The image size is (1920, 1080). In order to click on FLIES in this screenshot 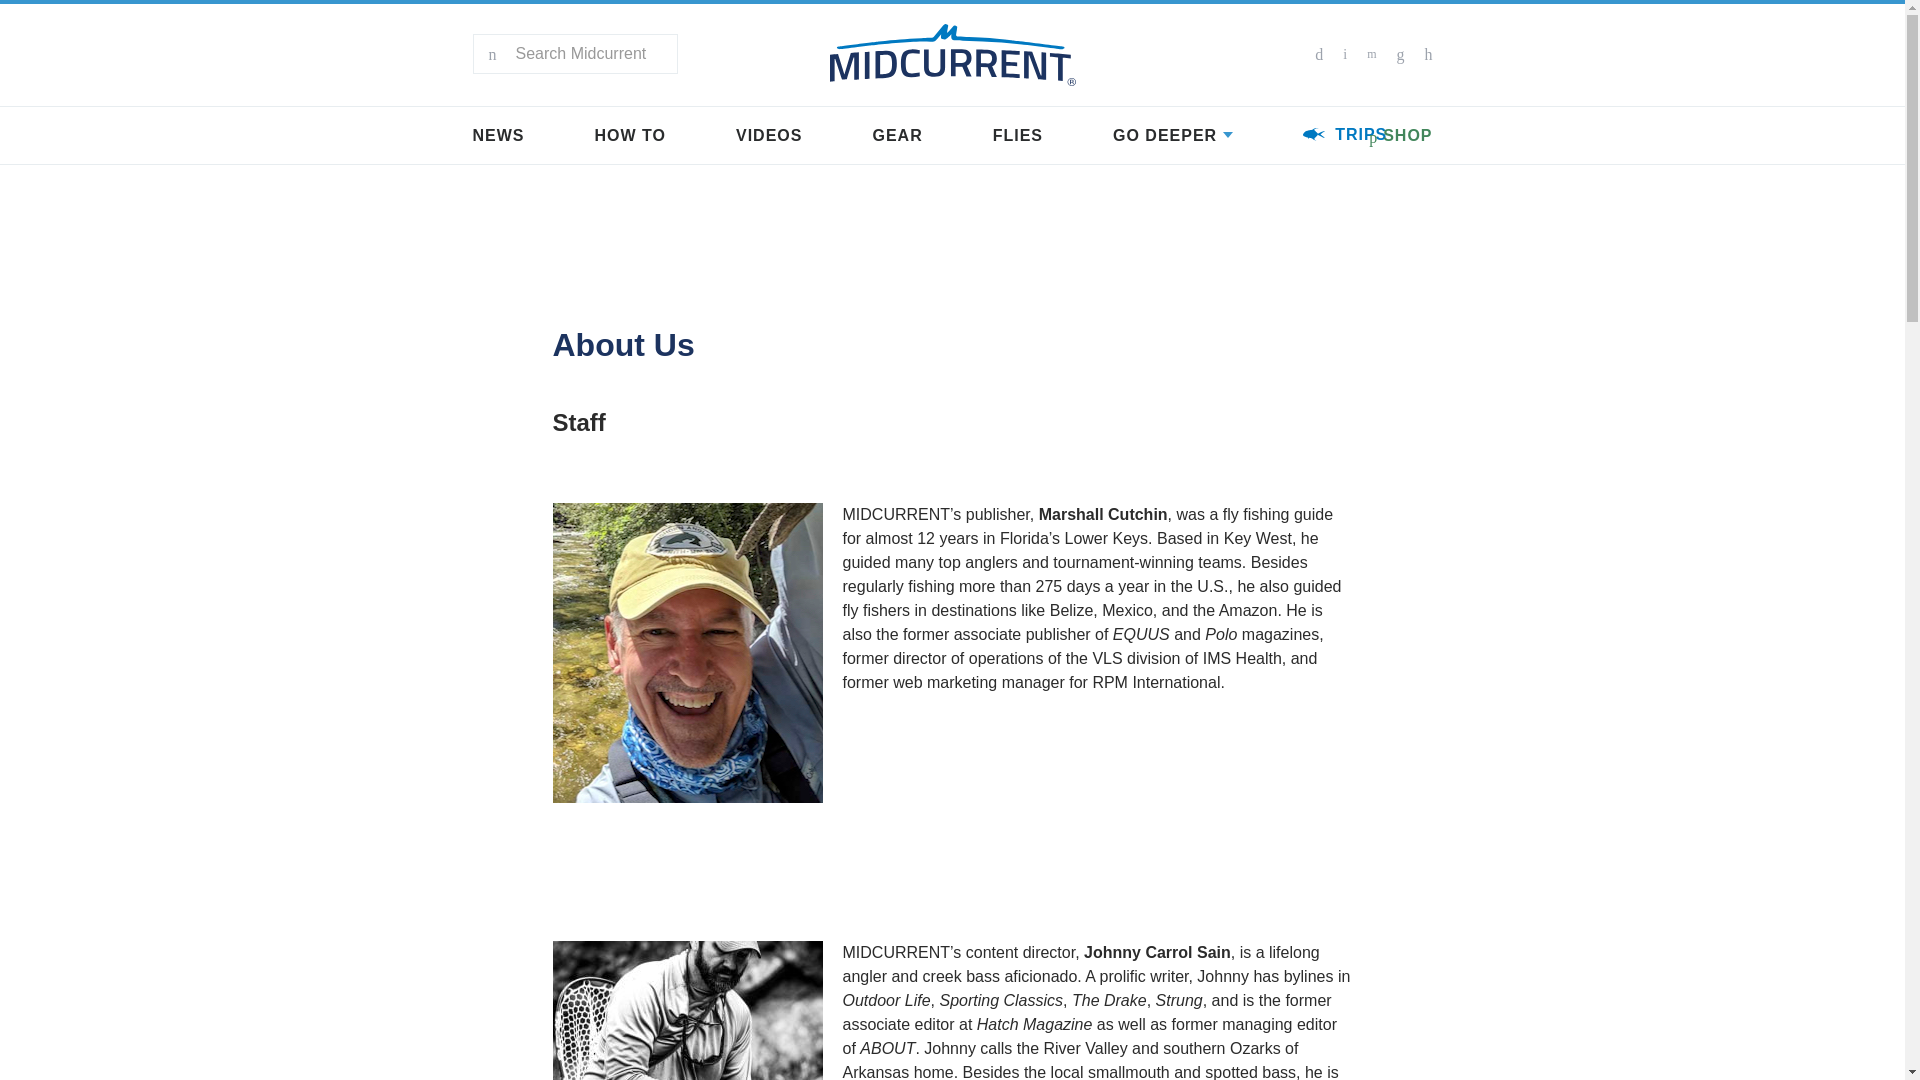, I will do `click(1017, 136)`.